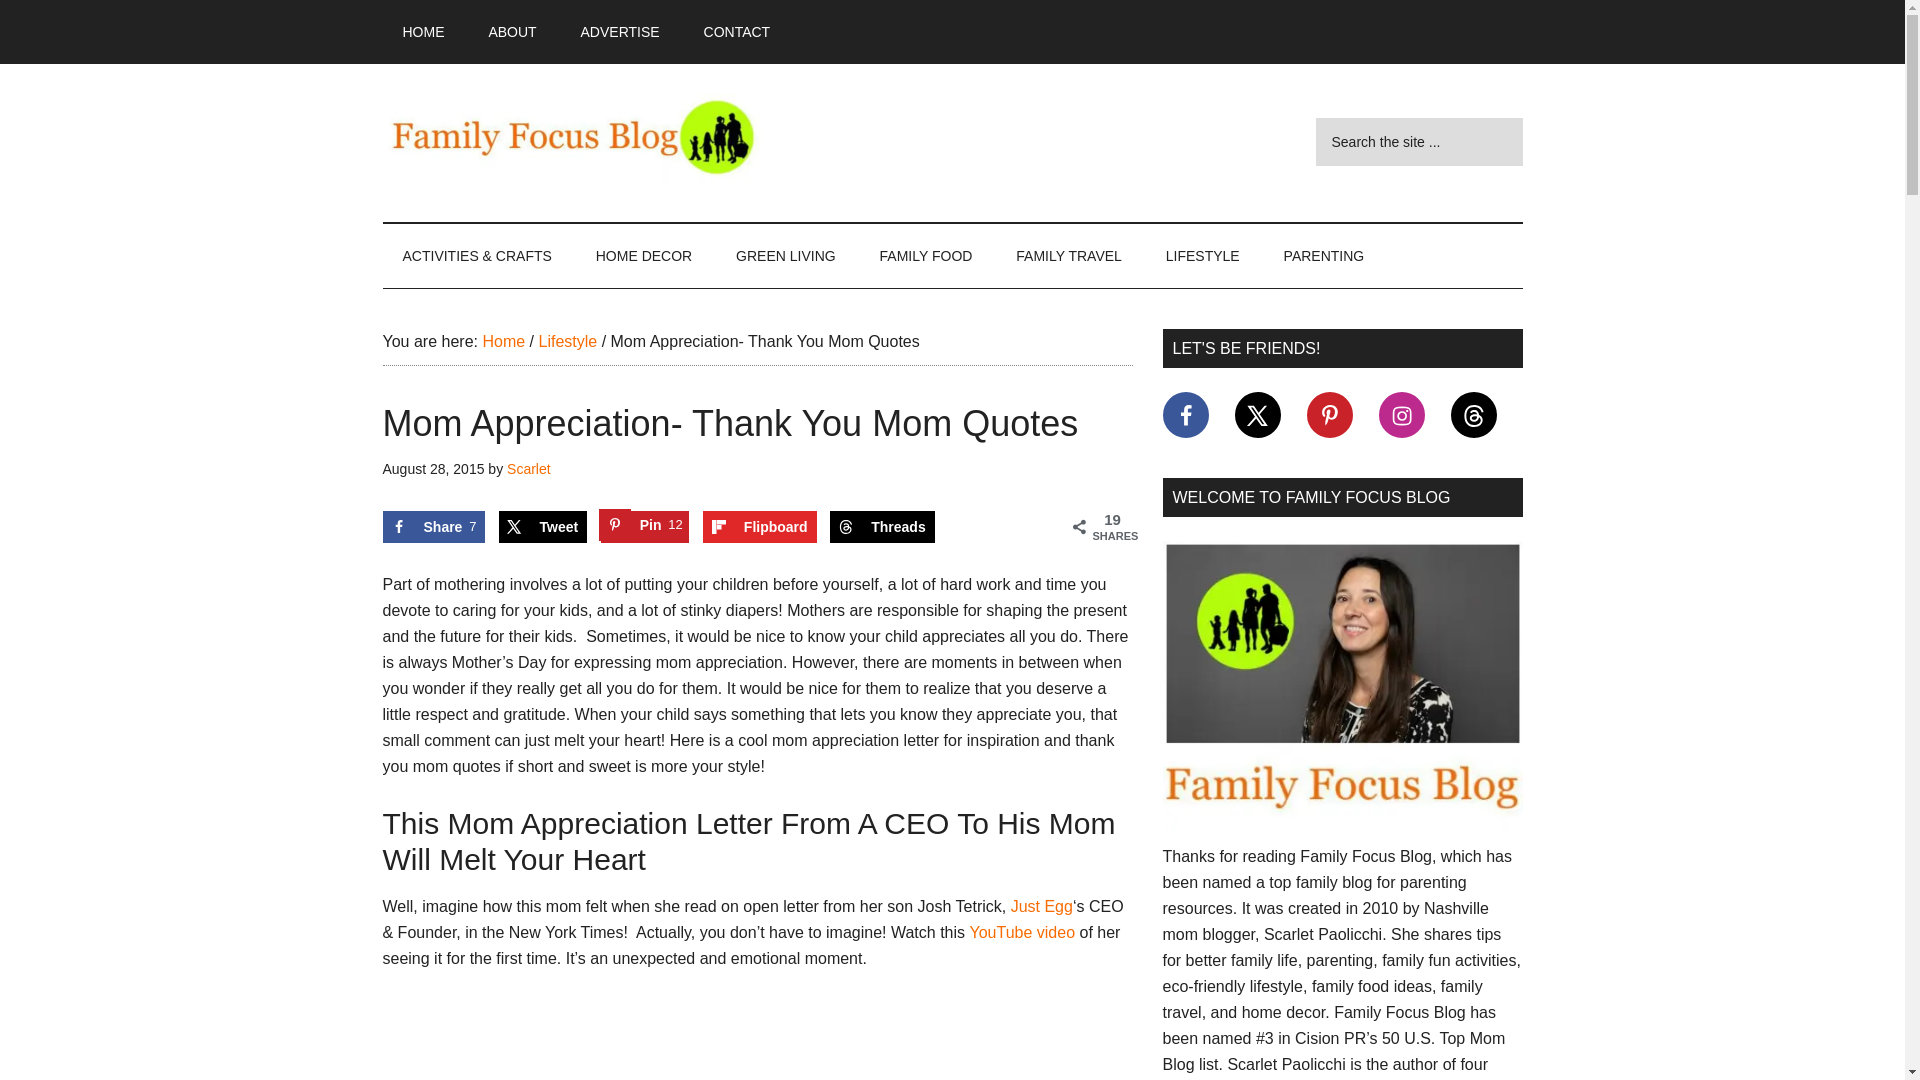 The height and width of the screenshot is (1080, 1920). What do you see at coordinates (567, 340) in the screenshot?
I see `Lifestyle` at bounding box center [567, 340].